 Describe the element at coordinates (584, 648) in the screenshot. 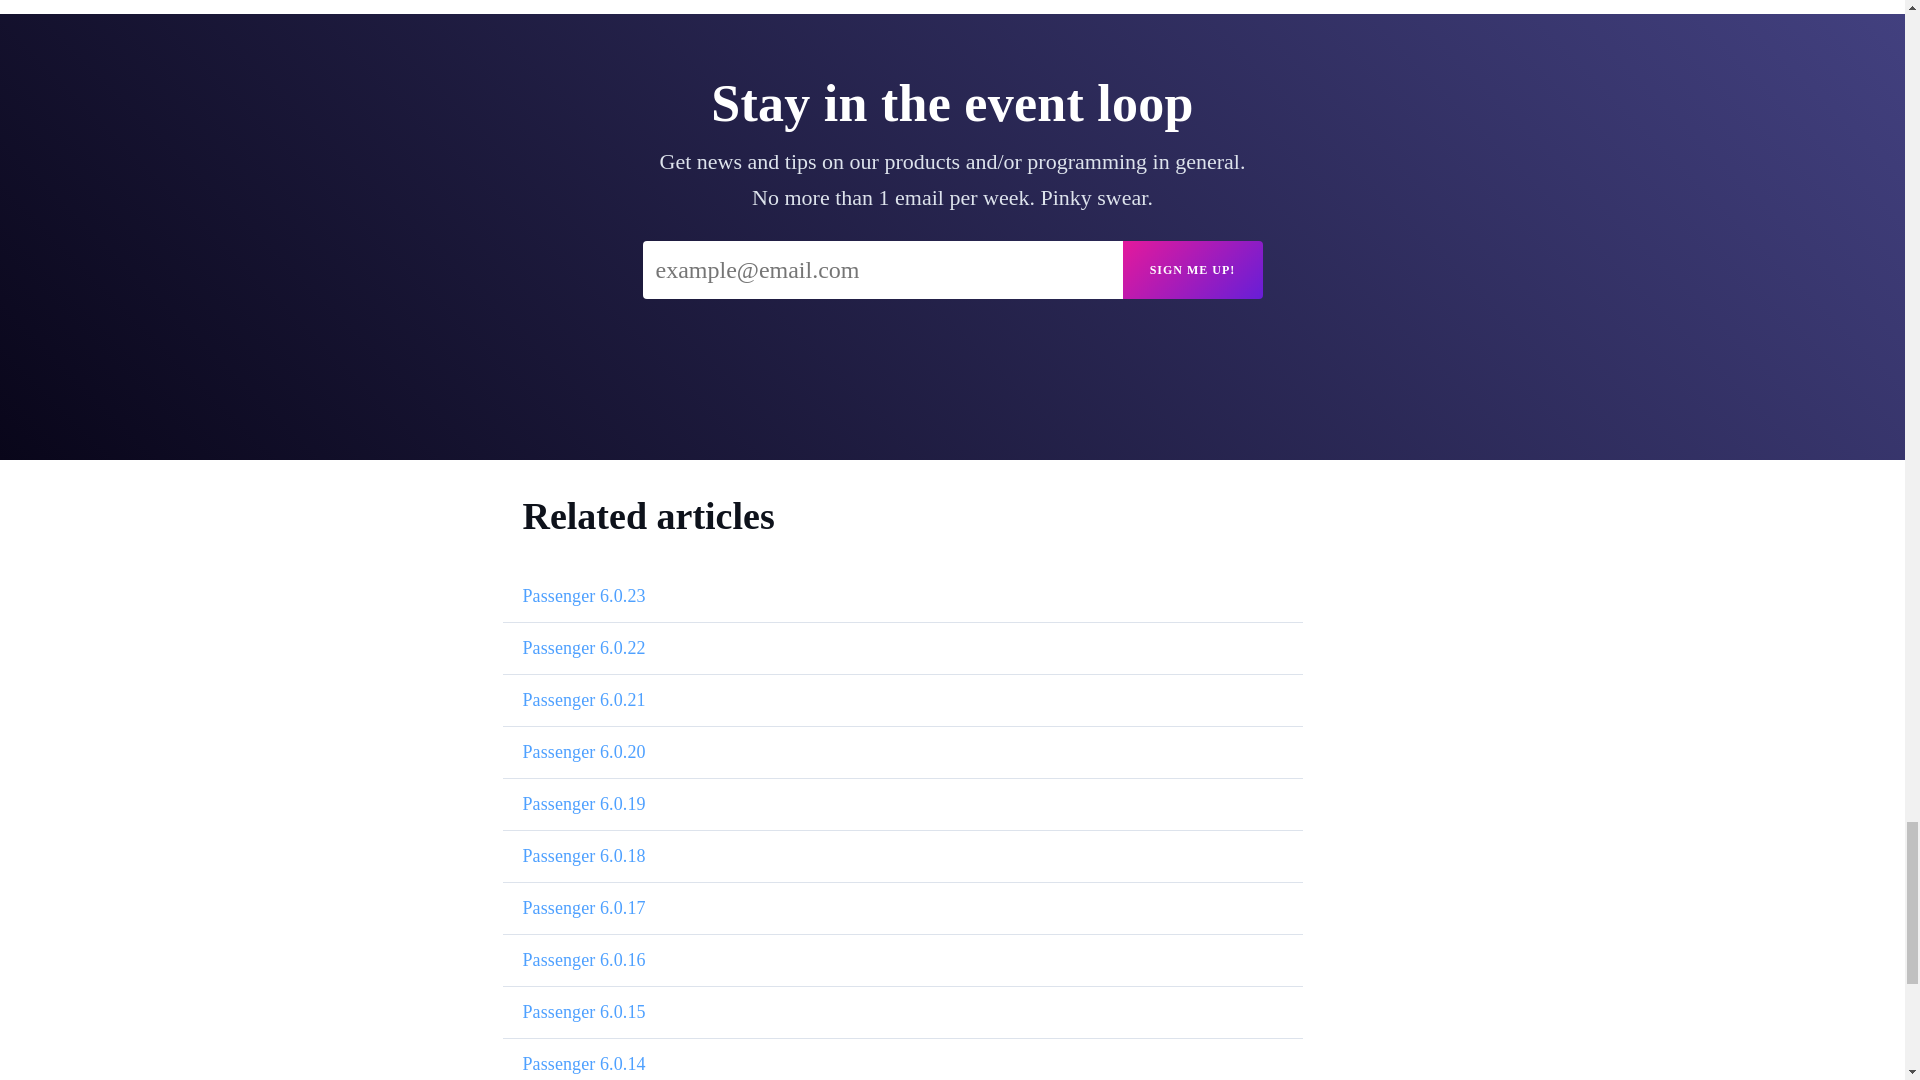

I see `Passenger 6.0.22` at that location.